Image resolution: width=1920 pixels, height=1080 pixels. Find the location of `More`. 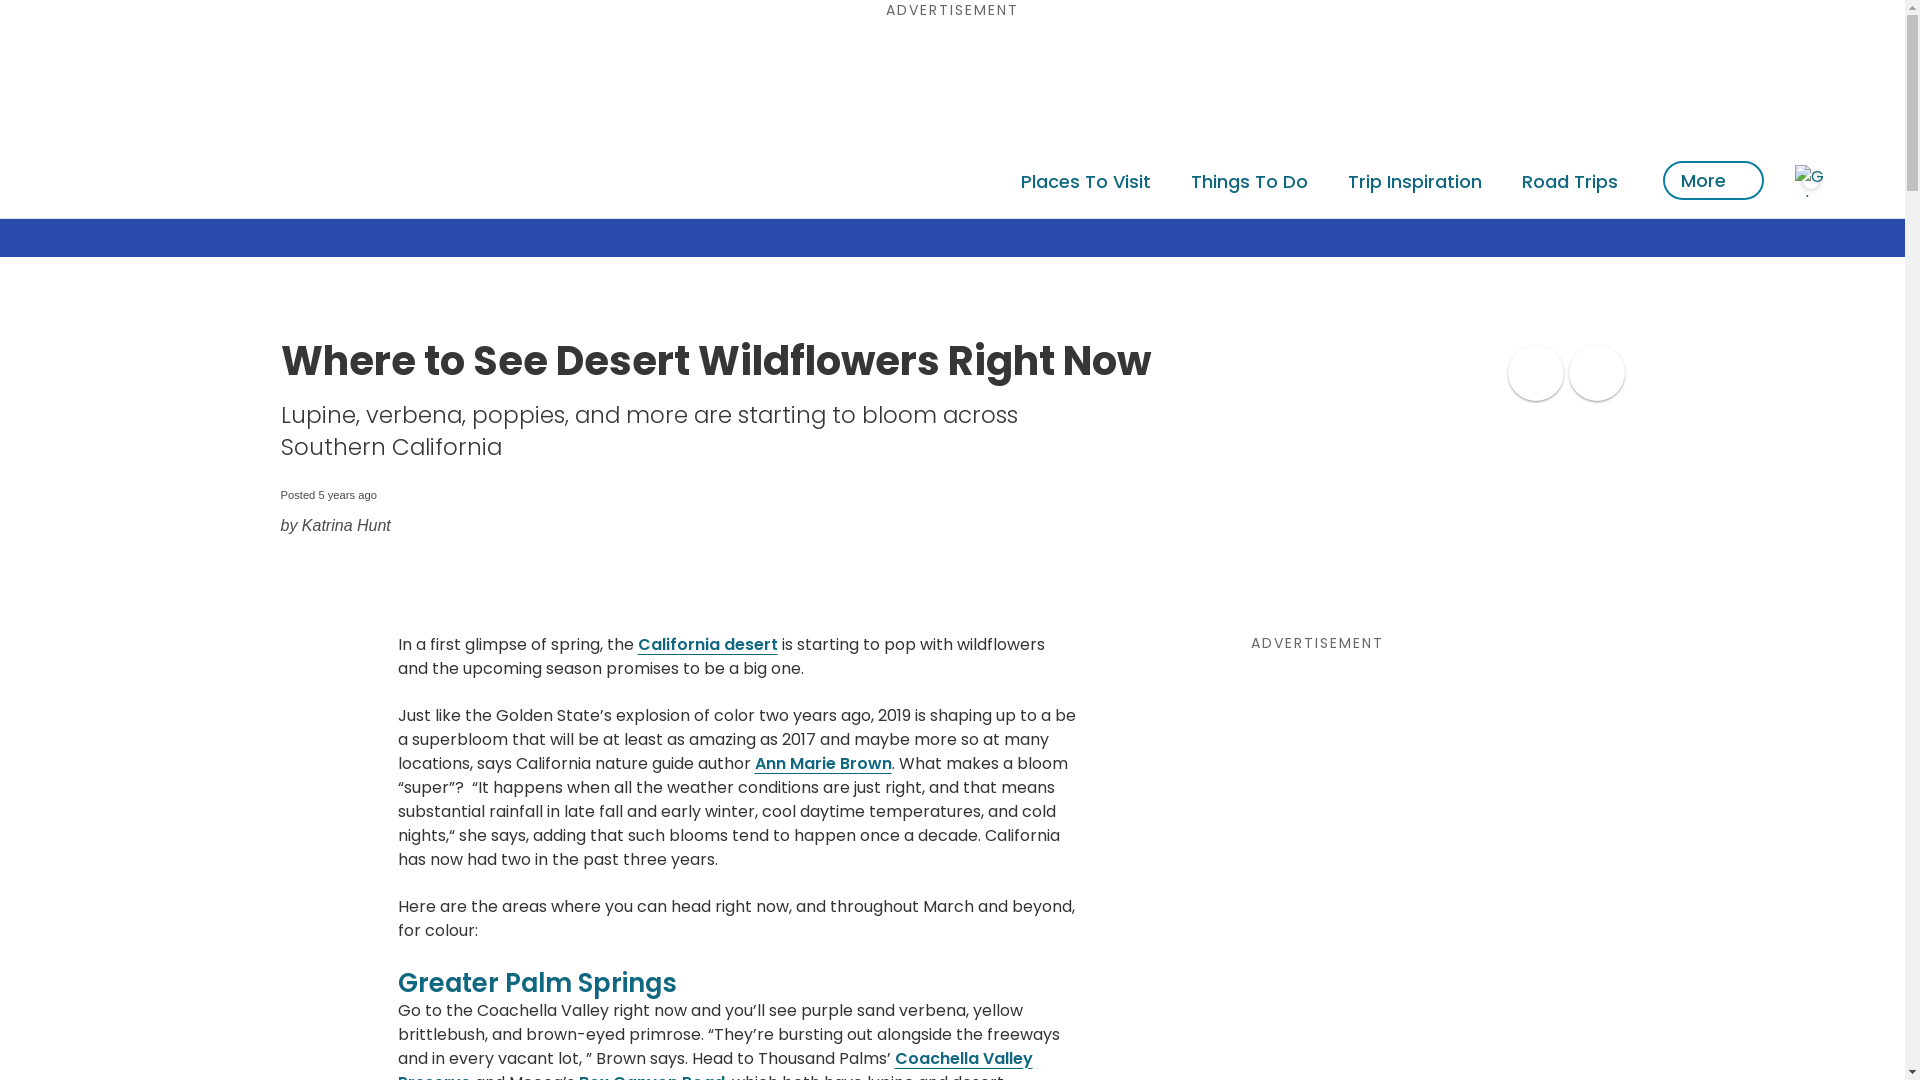

More is located at coordinates (1713, 180).